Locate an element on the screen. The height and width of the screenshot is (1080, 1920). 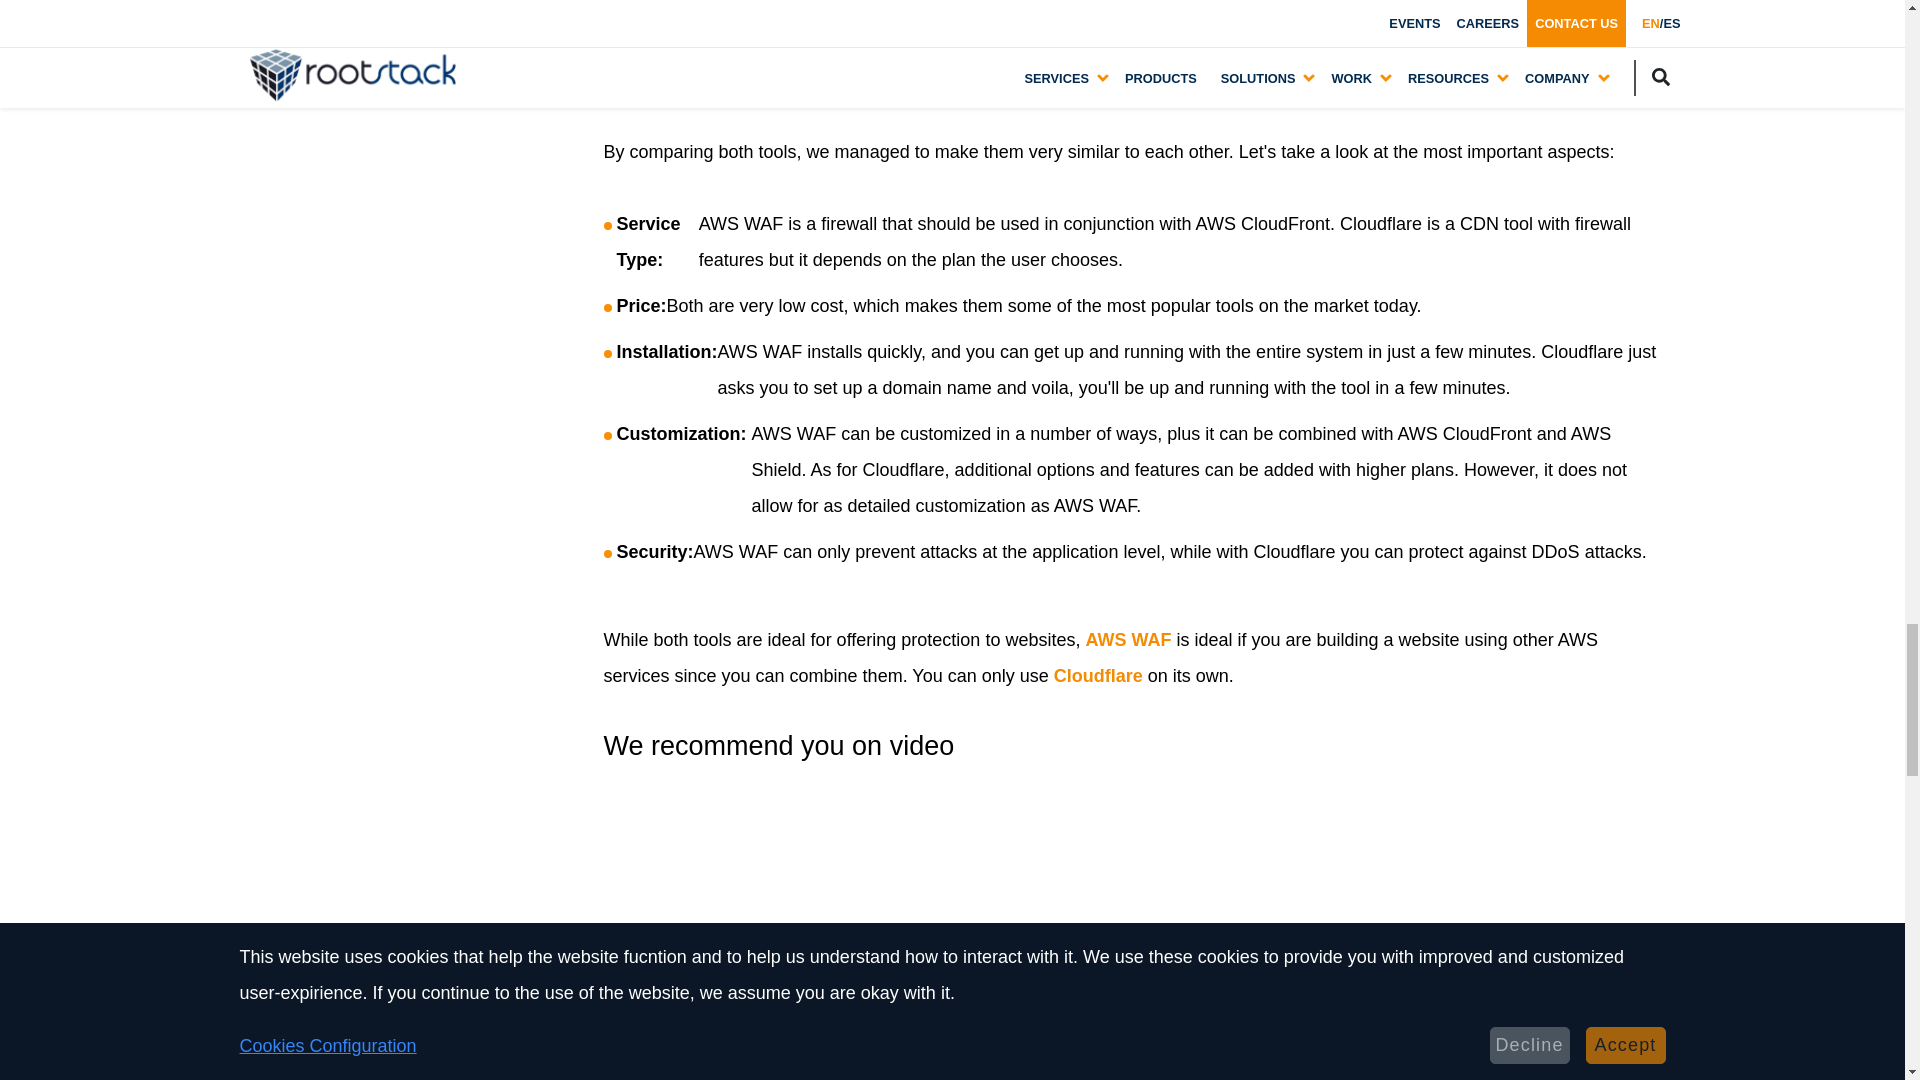
AWS WAF is located at coordinates (1128, 640).